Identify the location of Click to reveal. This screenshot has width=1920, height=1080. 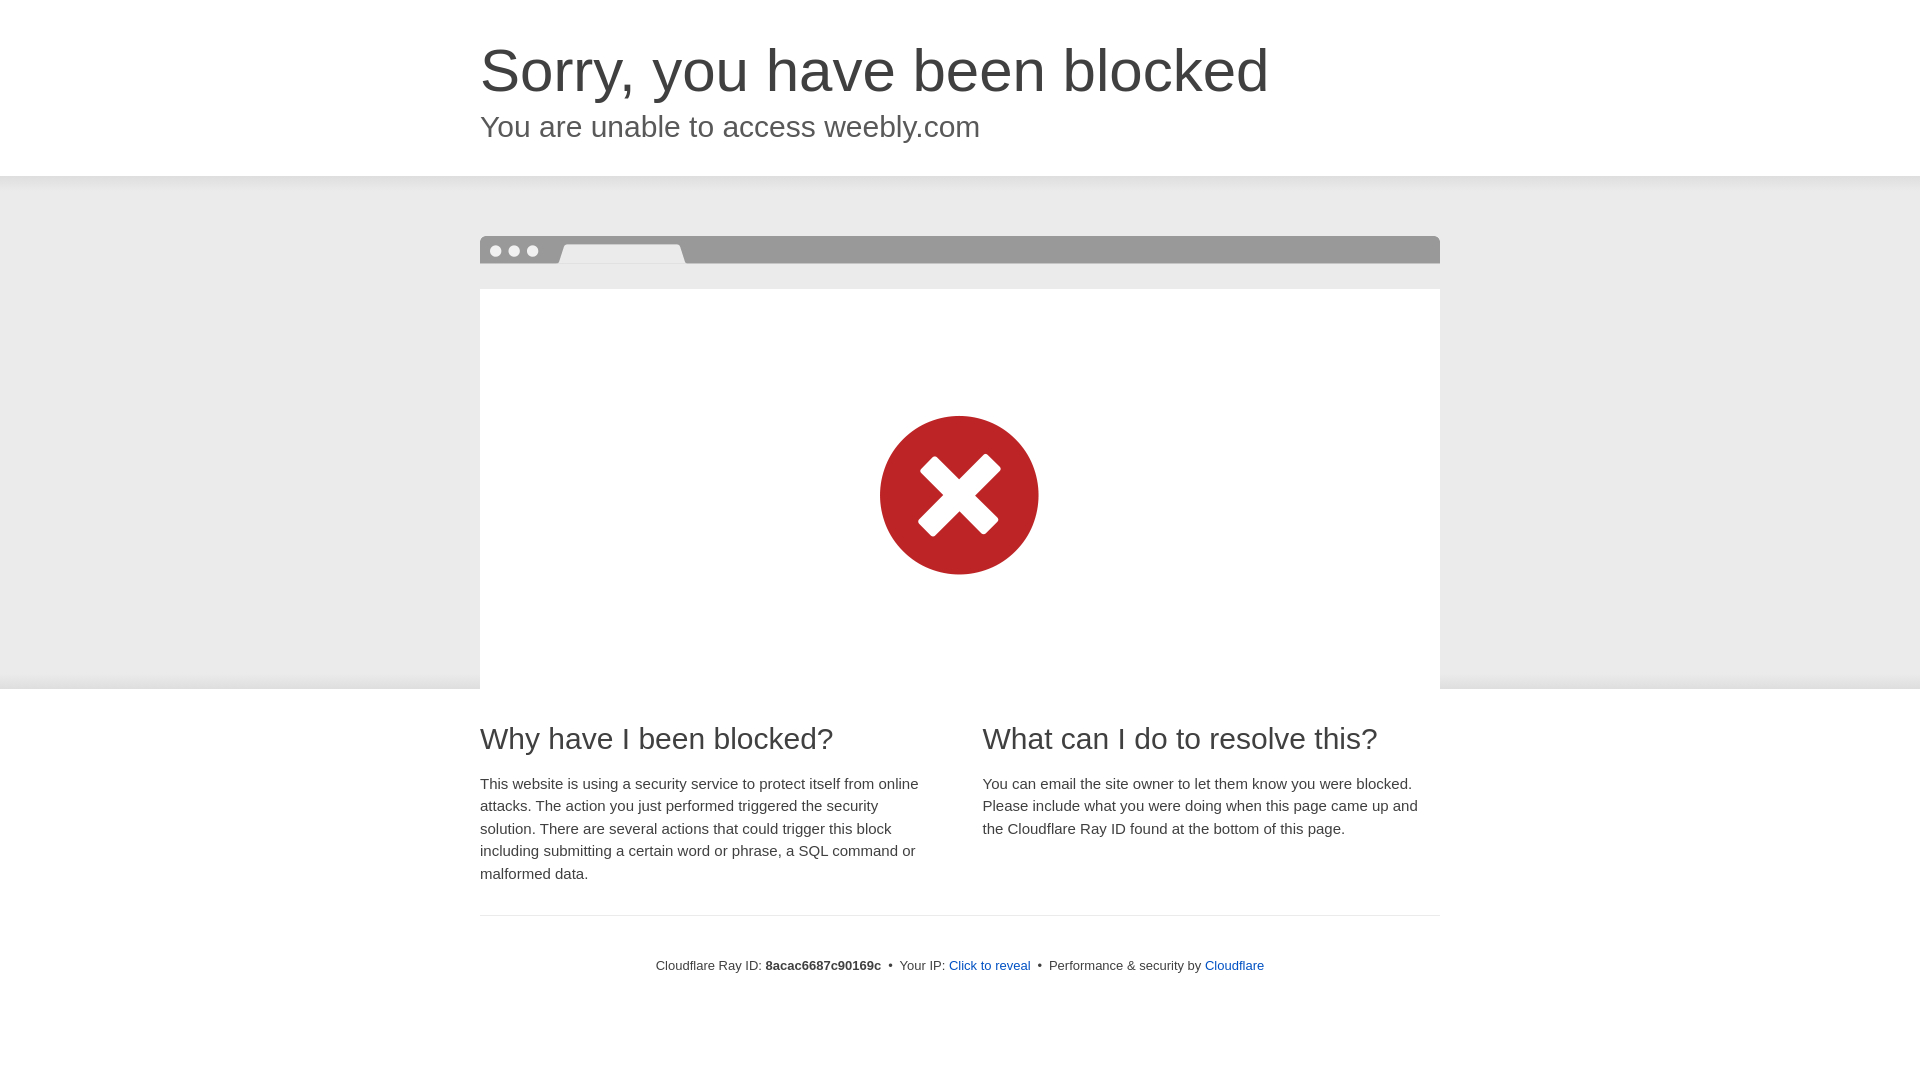
(990, 966).